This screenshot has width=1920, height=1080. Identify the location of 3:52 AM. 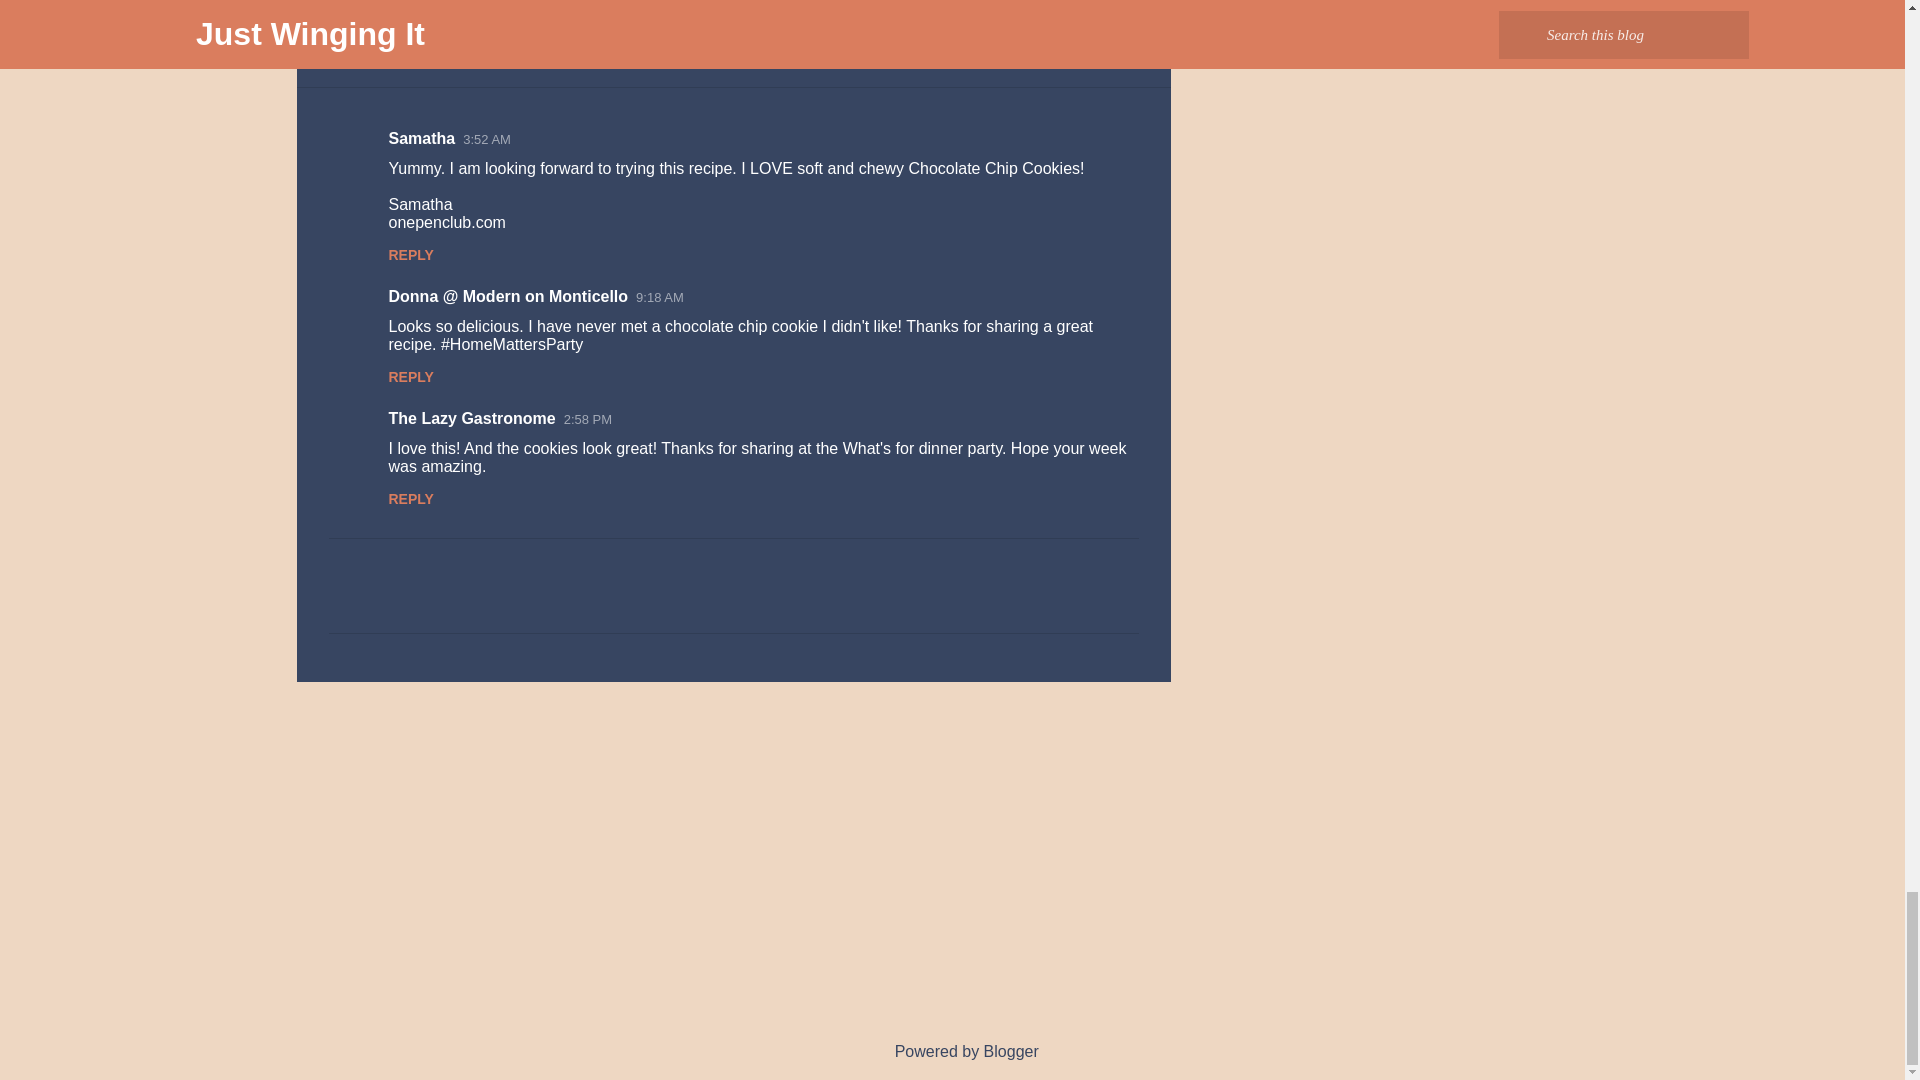
(486, 138).